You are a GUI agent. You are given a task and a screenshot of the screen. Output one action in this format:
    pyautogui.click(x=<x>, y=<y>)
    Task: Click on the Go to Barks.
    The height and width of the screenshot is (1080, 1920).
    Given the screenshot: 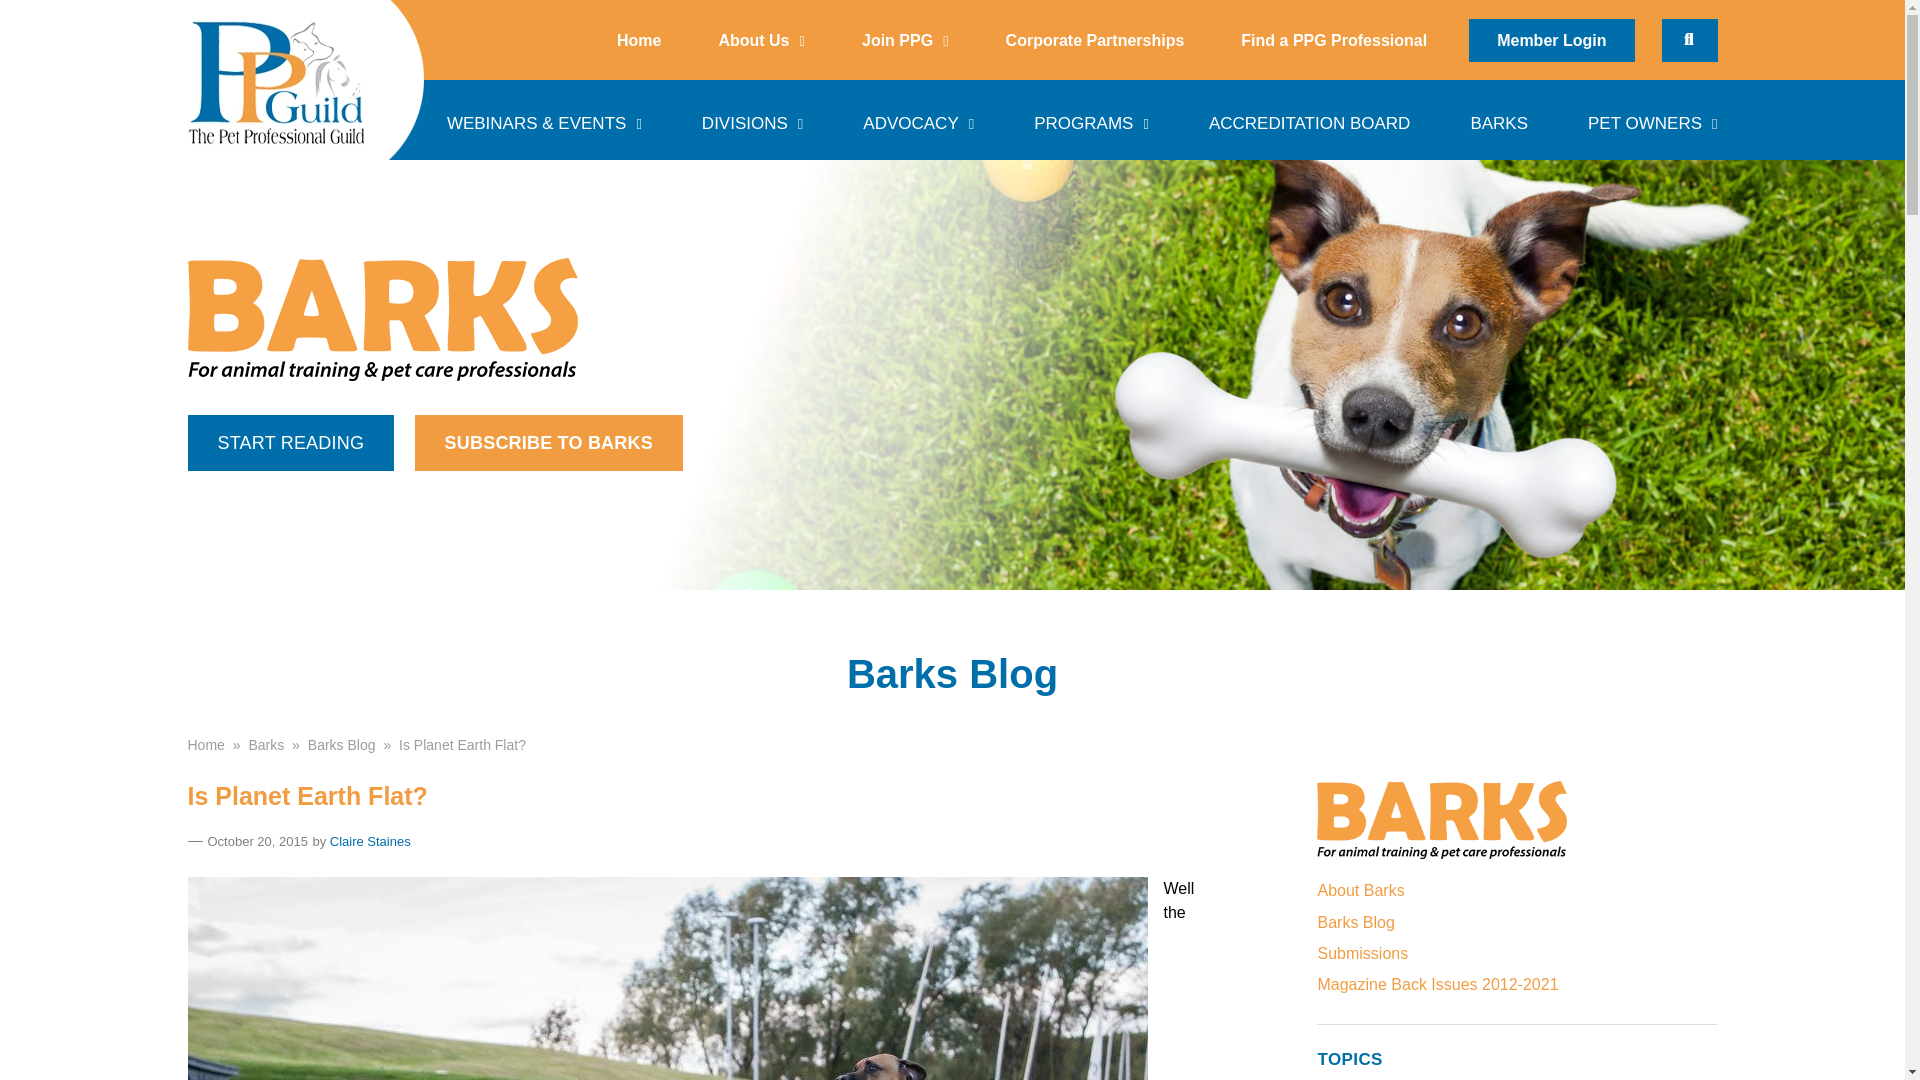 What is the action you would take?
    pyautogui.click(x=266, y=743)
    